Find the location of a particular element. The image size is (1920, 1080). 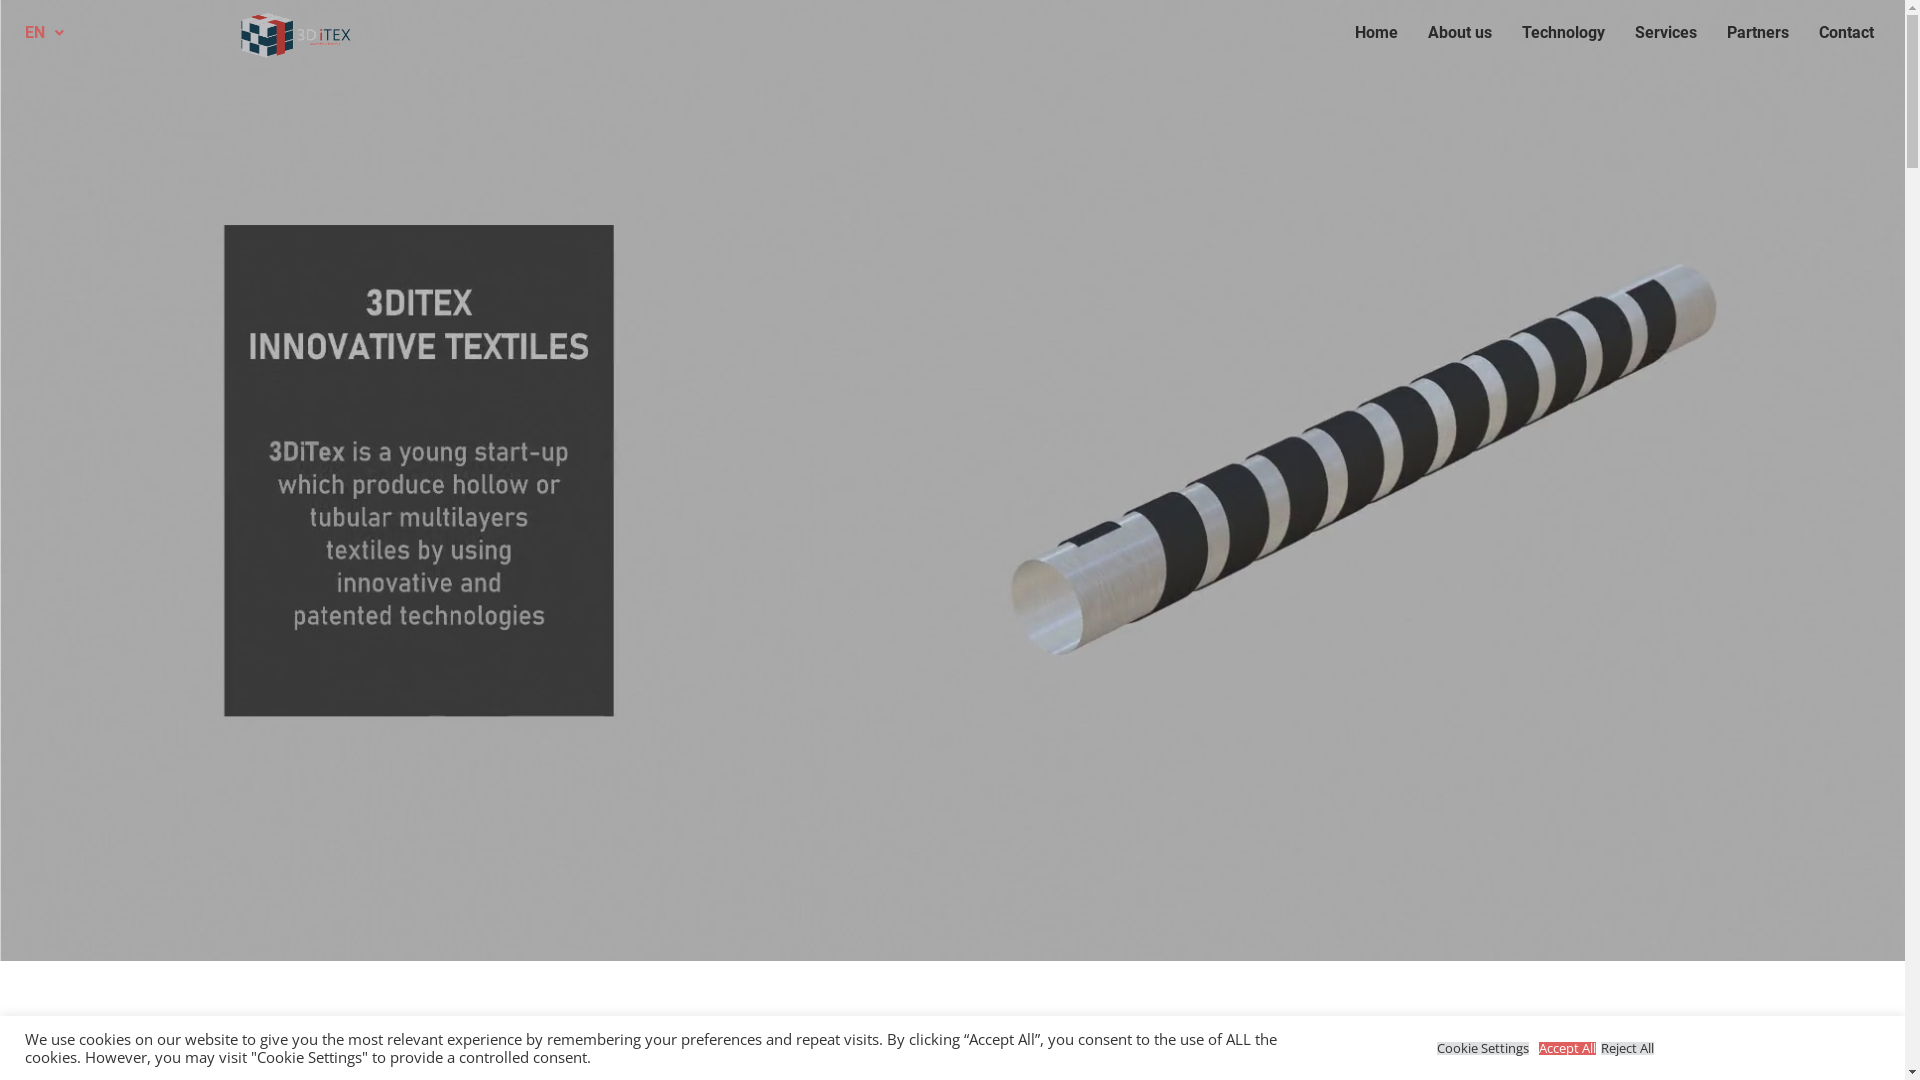

Reject All is located at coordinates (1628, 1048).